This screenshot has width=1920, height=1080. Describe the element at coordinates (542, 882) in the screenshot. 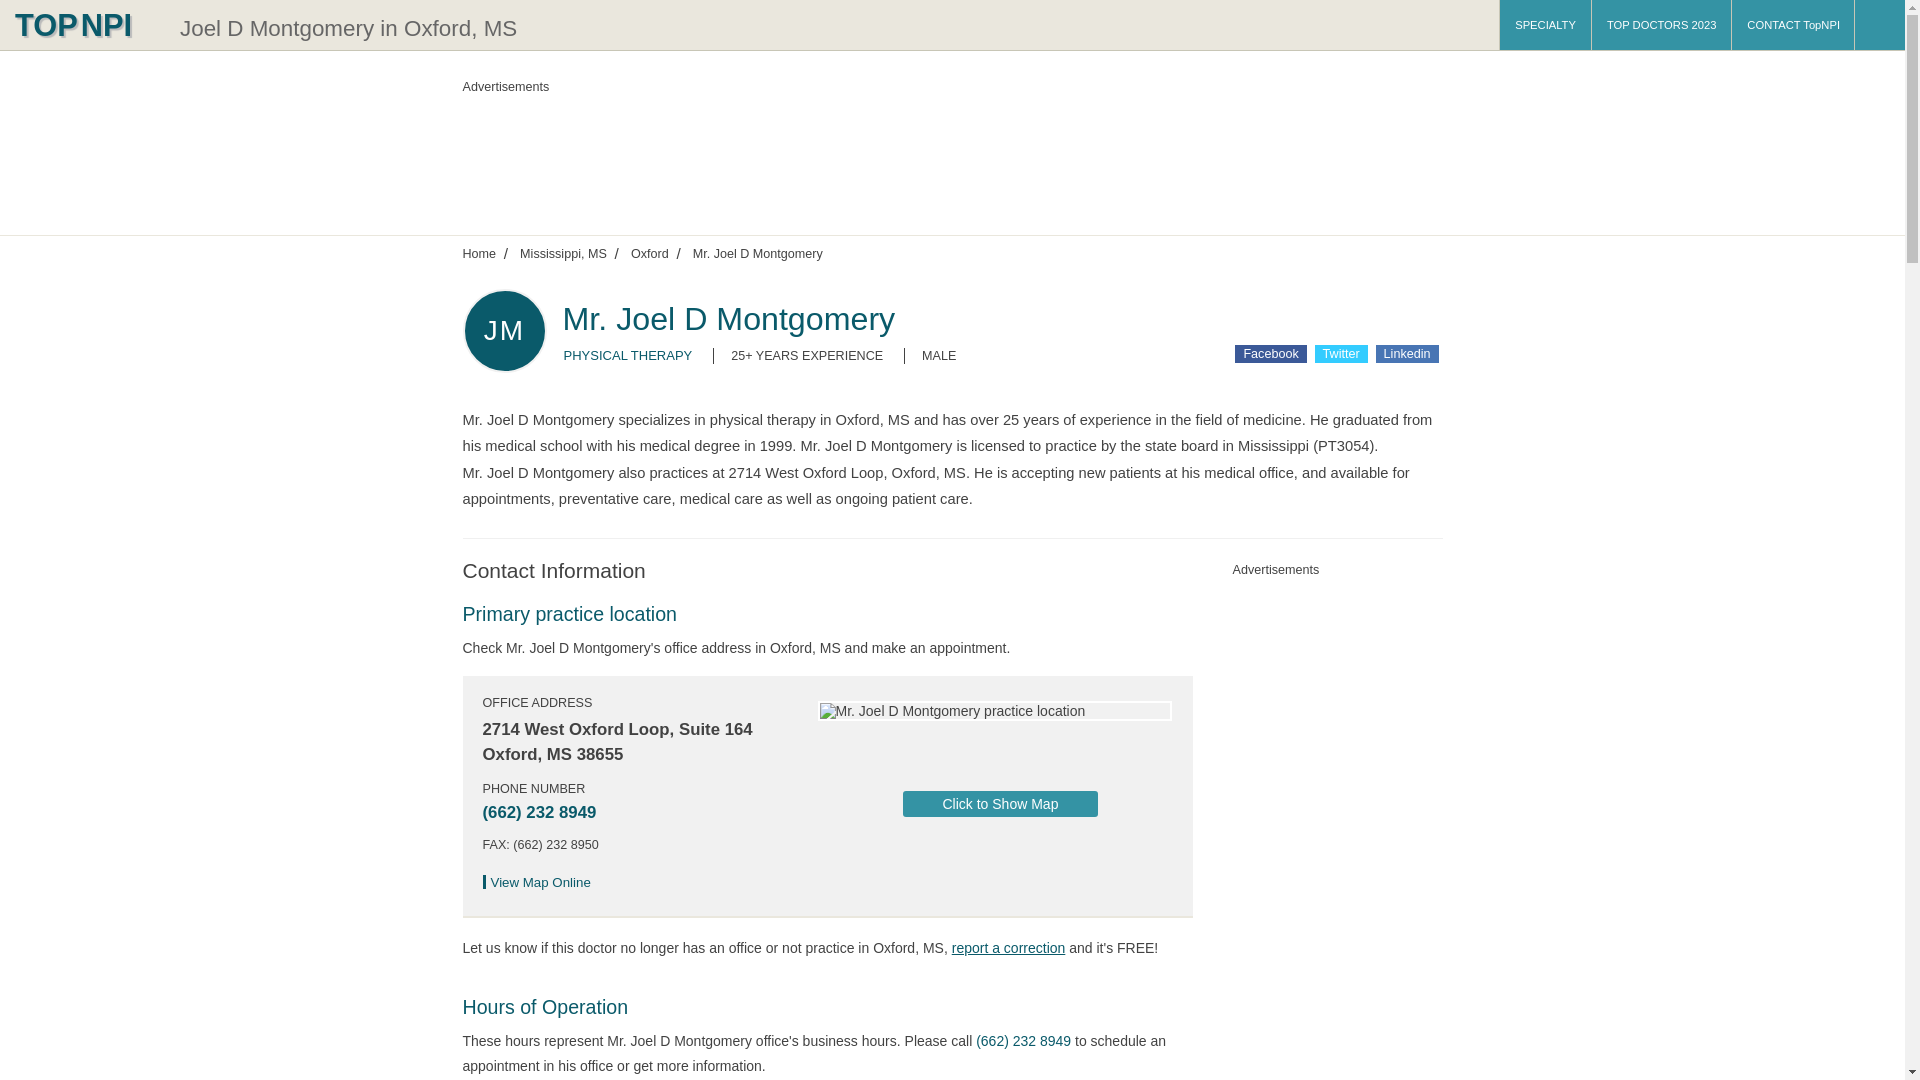

I see `Mr. Joel online map` at that location.